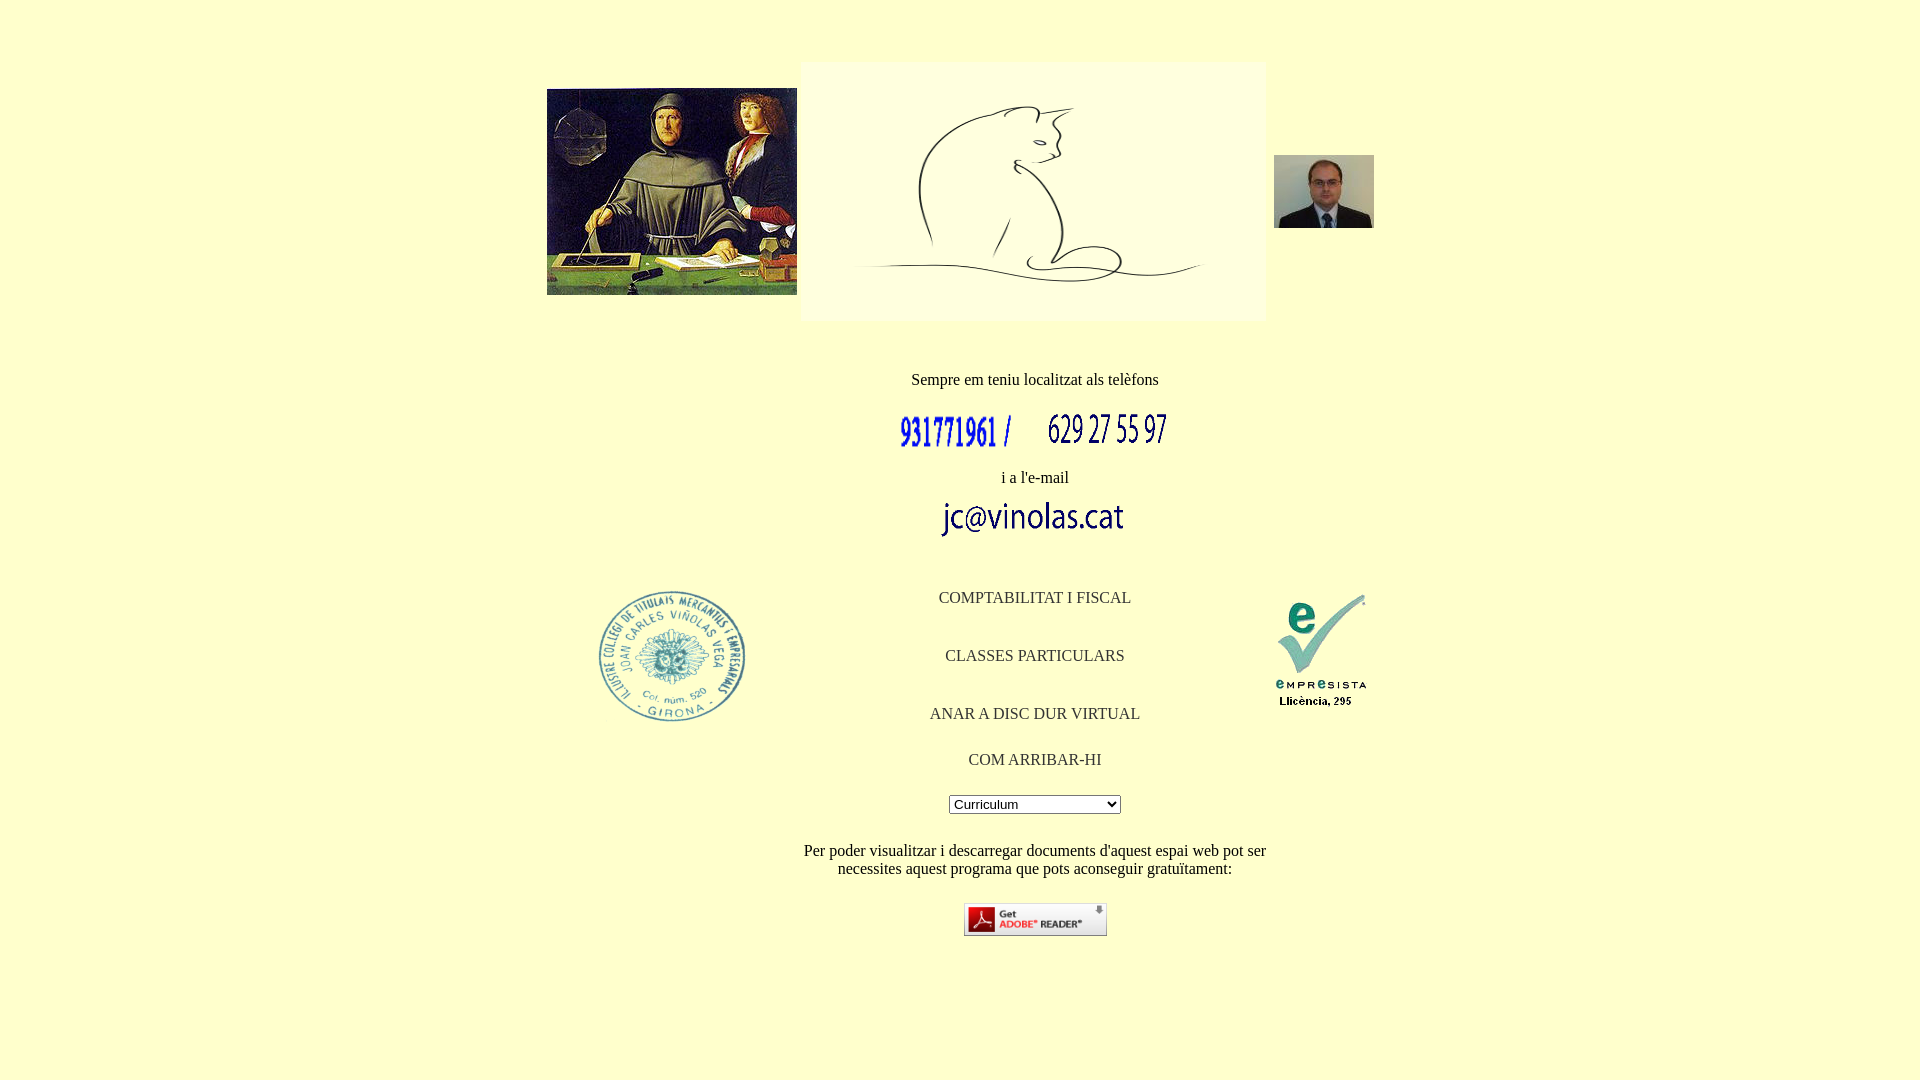 The height and width of the screenshot is (1080, 1920). Describe the element at coordinates (1035, 714) in the screenshot. I see `ANAR A DISC DUR VIRTUAL` at that location.